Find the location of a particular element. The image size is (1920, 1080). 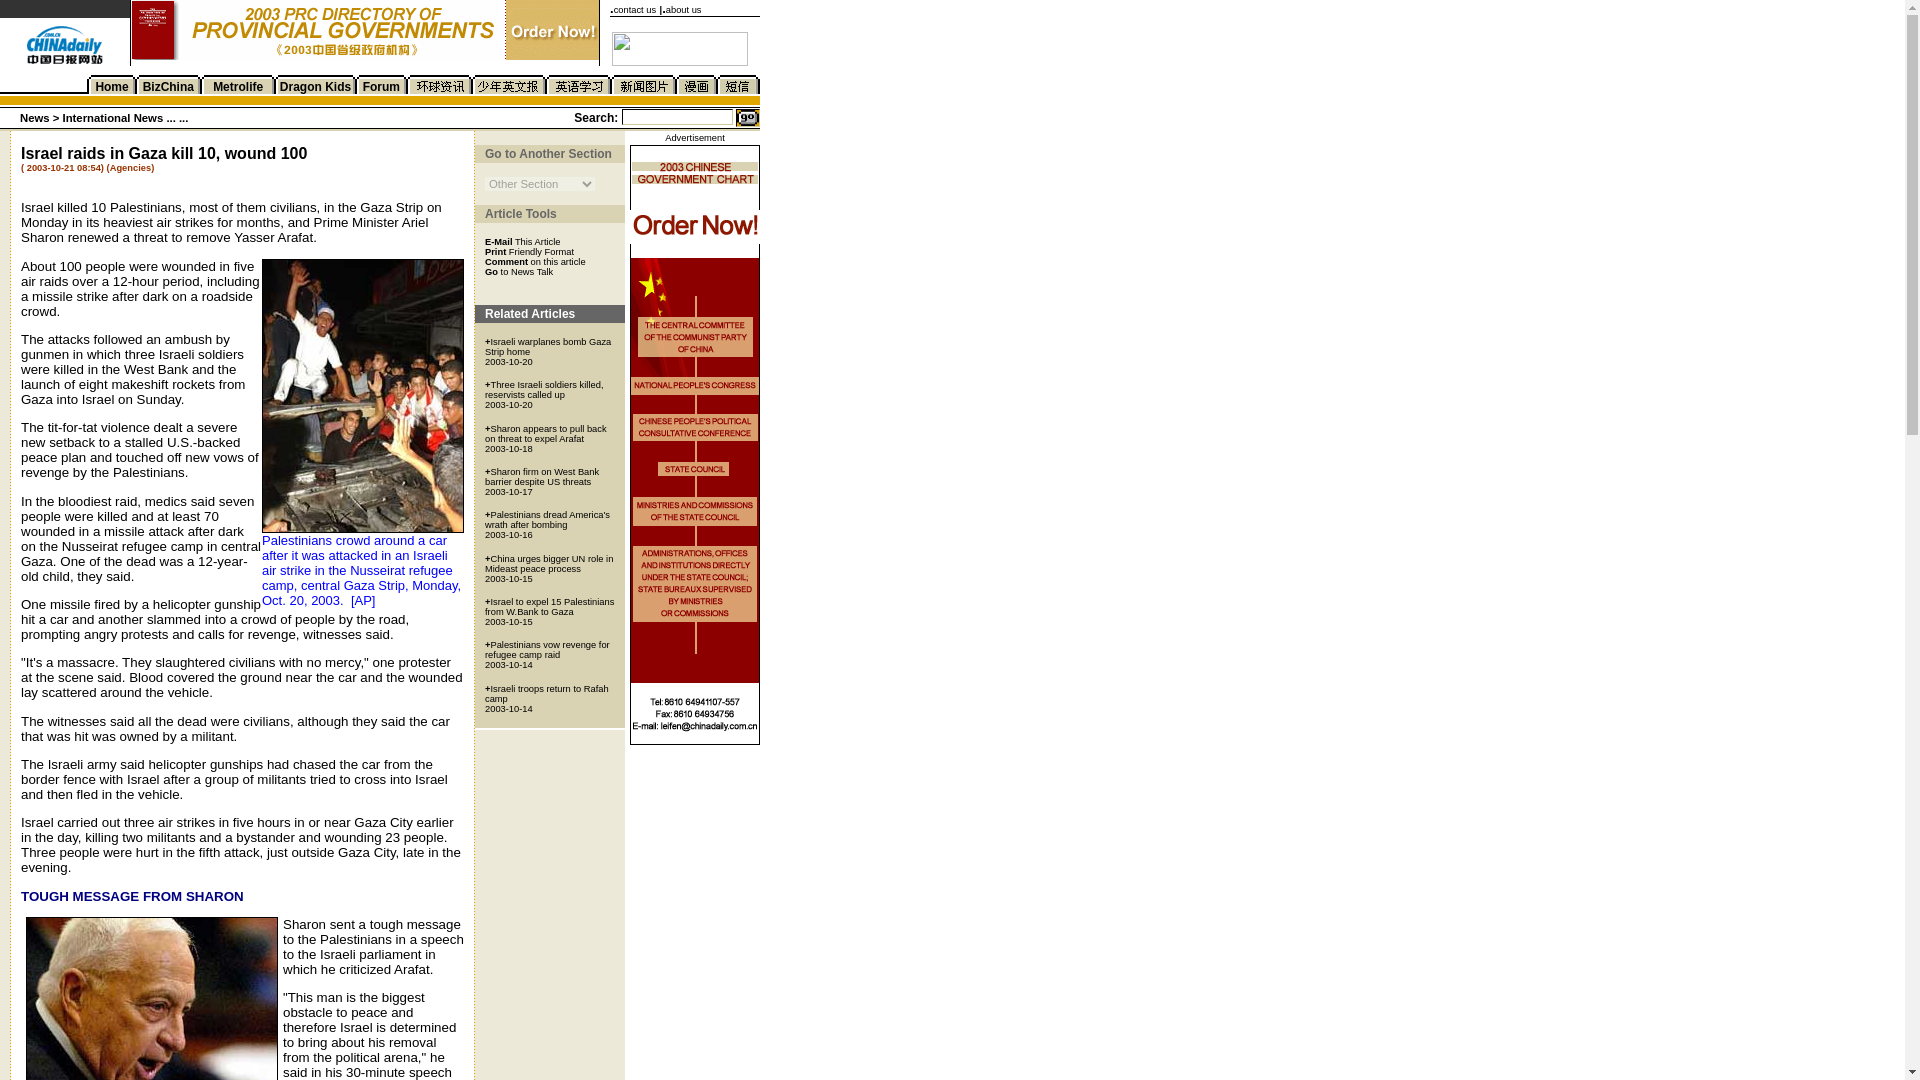

Dragon Kids is located at coordinates (316, 86).